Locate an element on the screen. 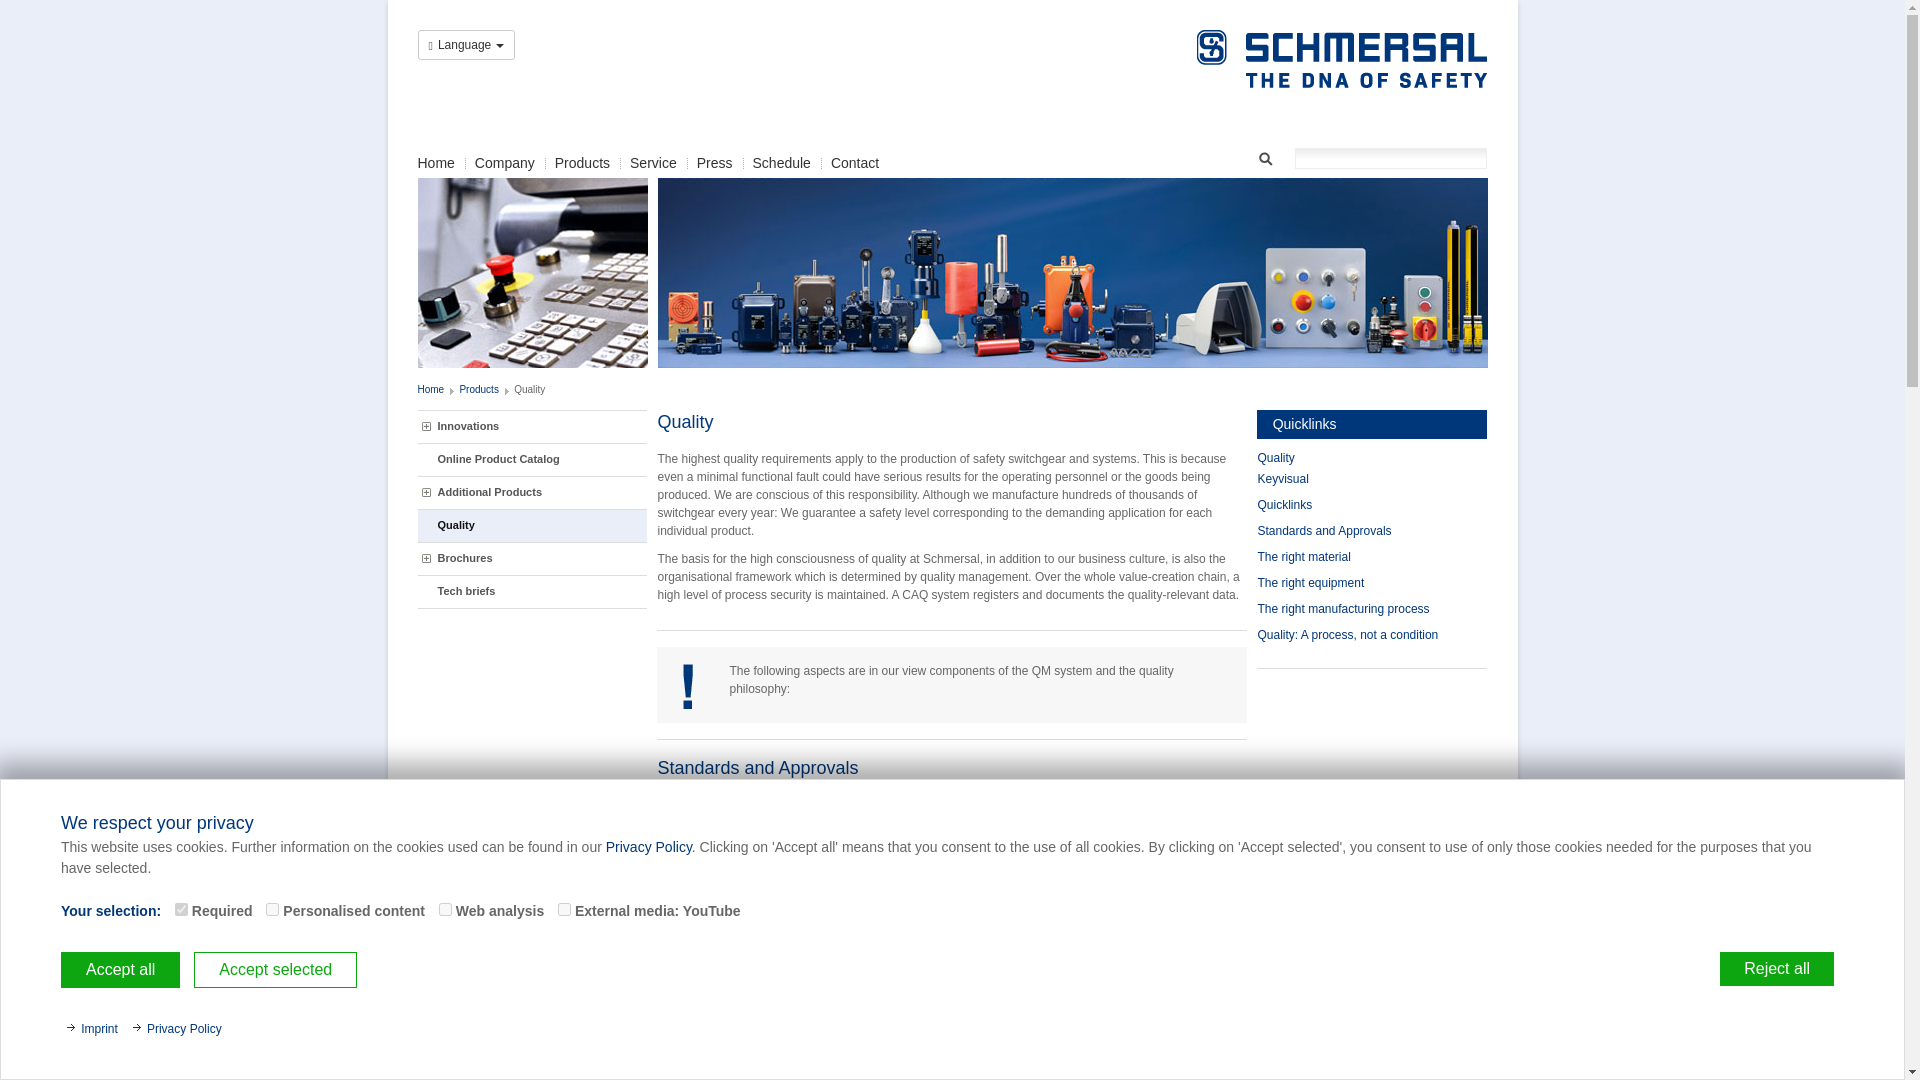 The width and height of the screenshot is (1920, 1080). Home is located at coordinates (436, 162).